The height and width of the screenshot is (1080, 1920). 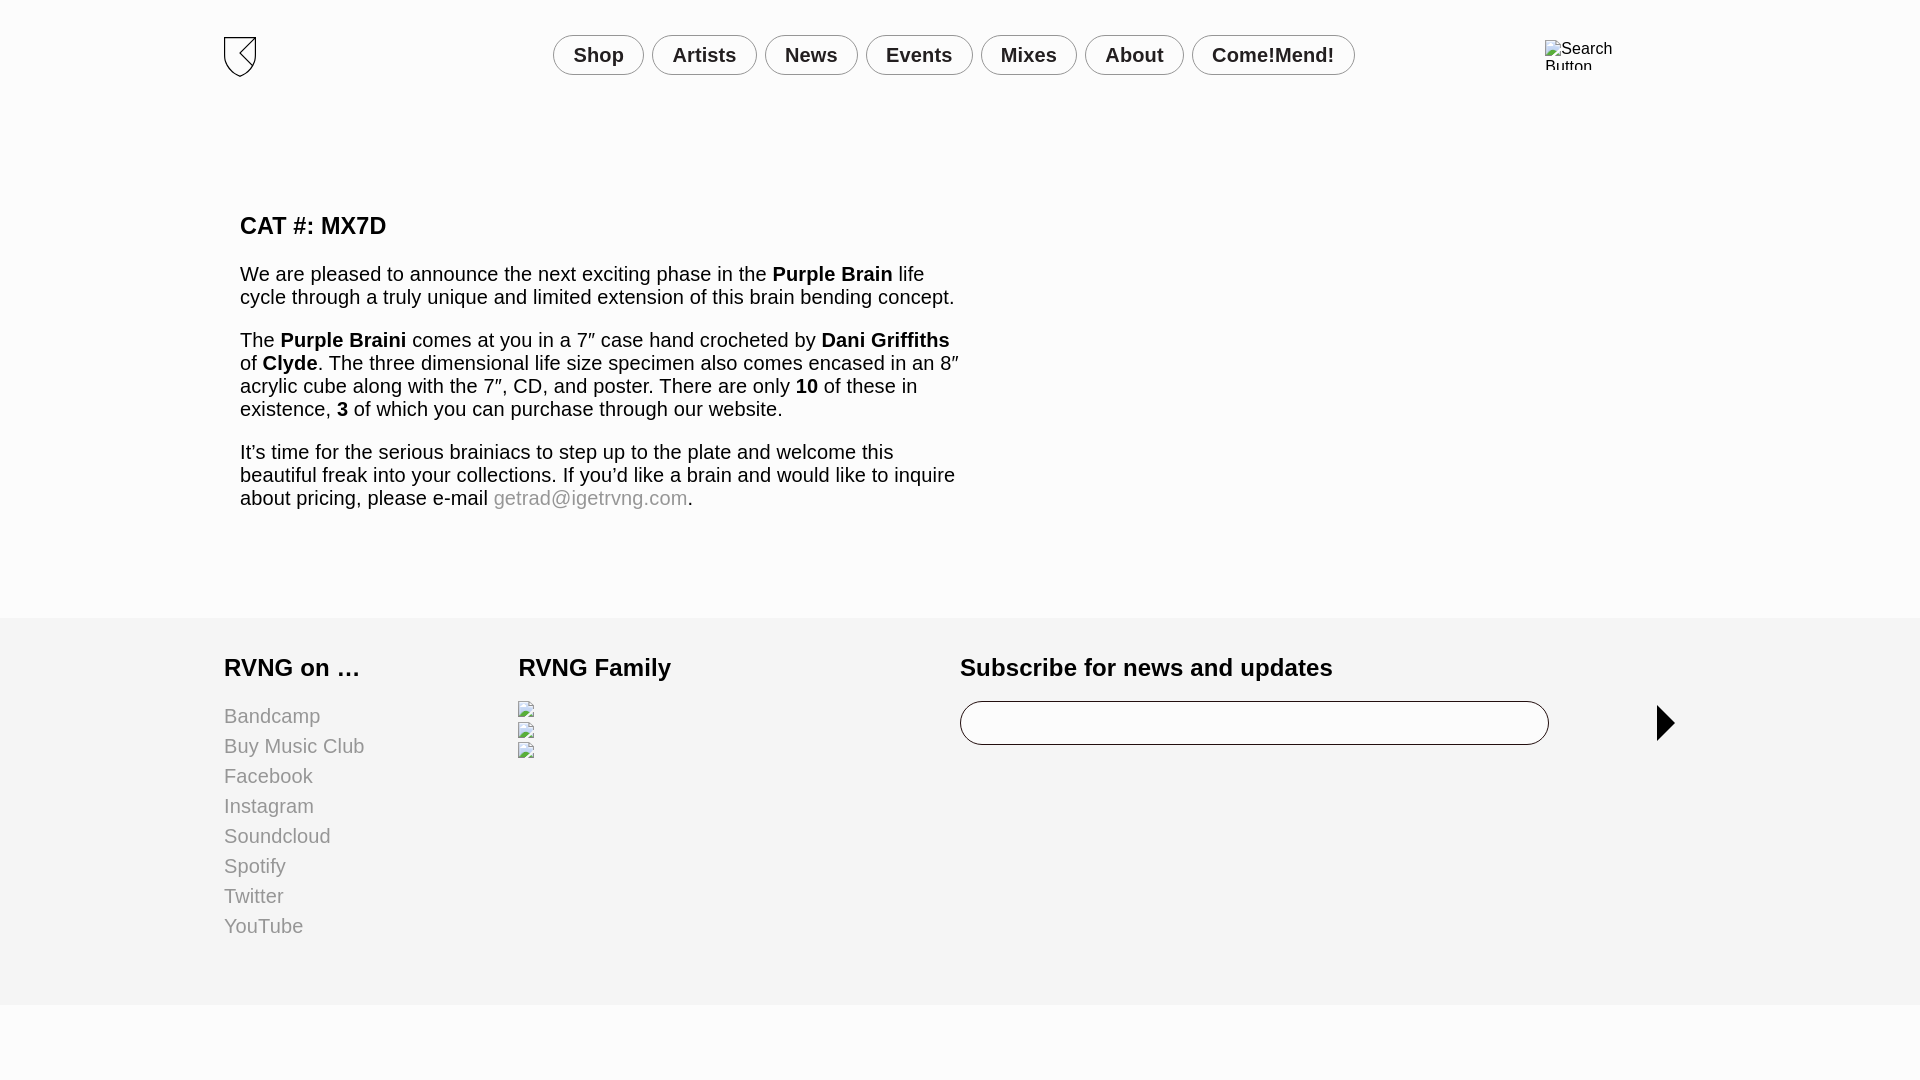 I want to click on Shop, so click(x=598, y=54).